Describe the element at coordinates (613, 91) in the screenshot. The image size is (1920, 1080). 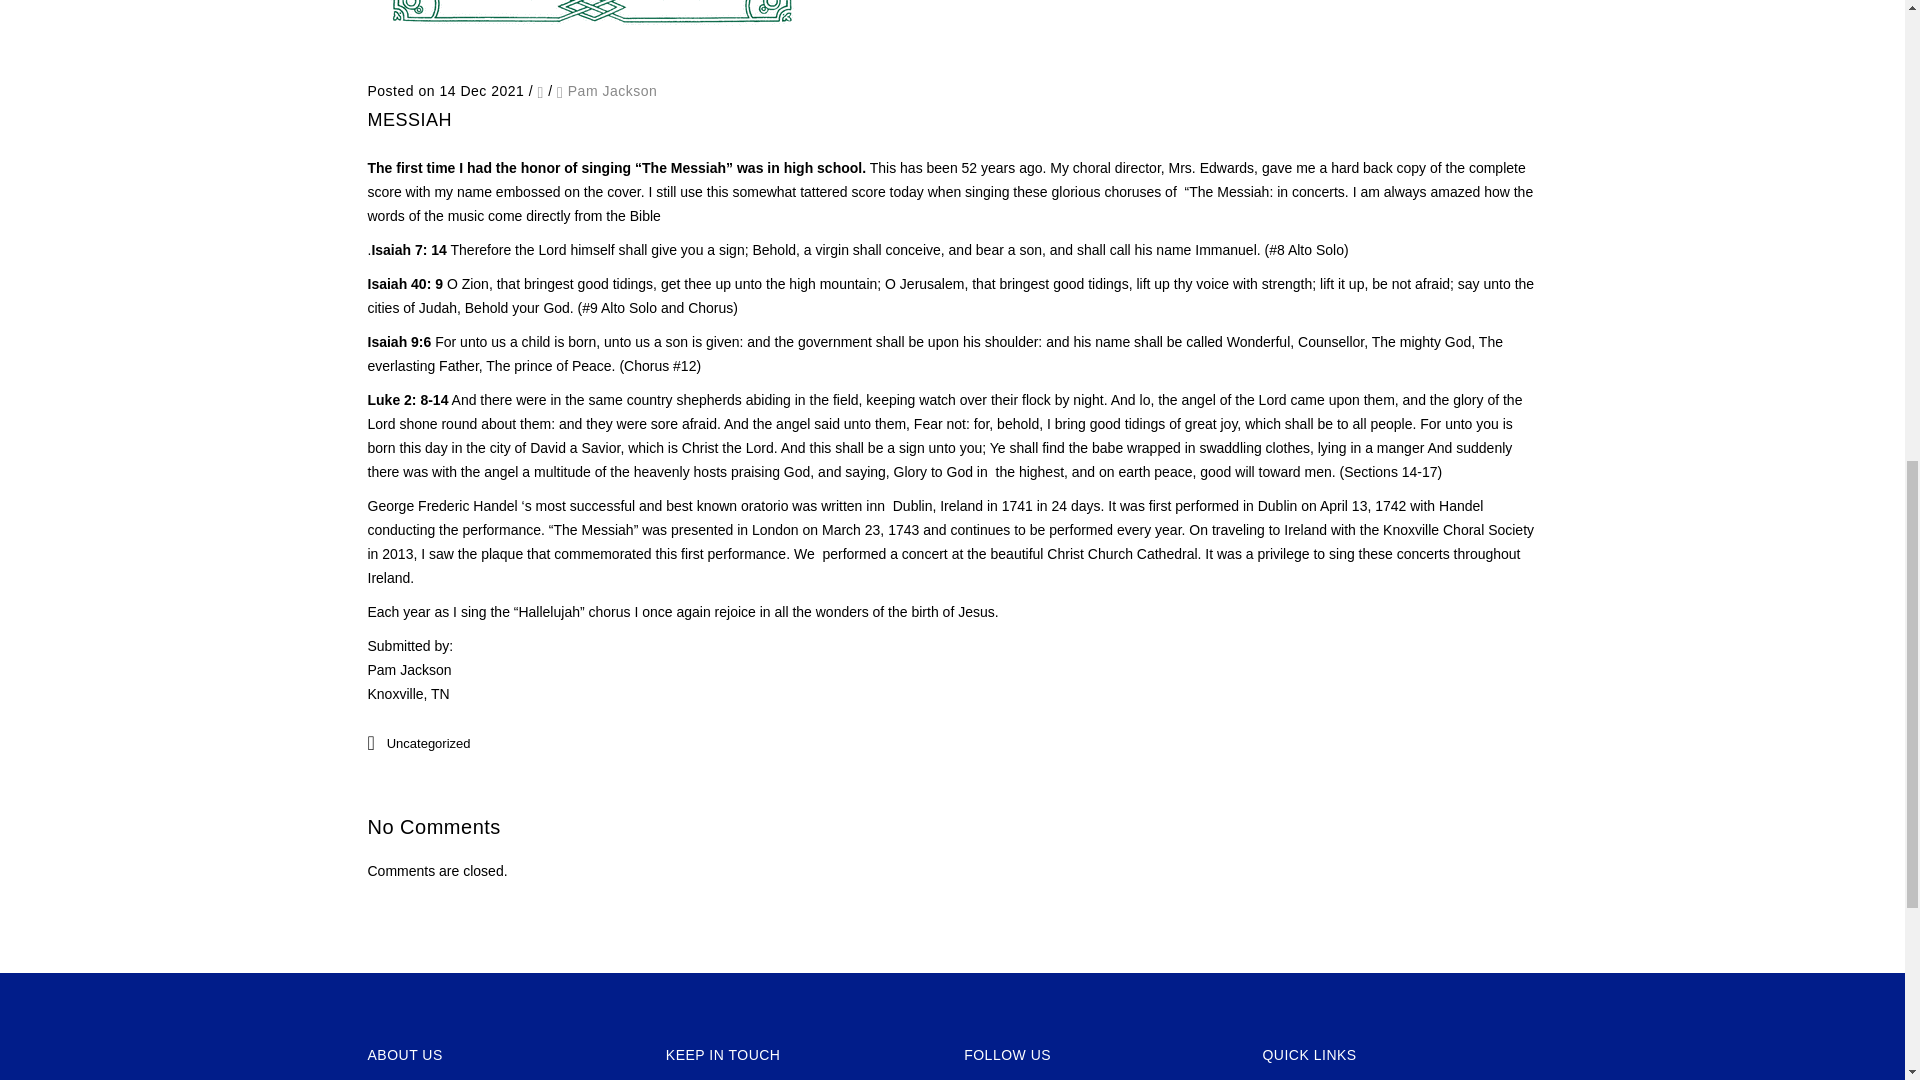
I see `View all posts by Pam Jackson` at that location.